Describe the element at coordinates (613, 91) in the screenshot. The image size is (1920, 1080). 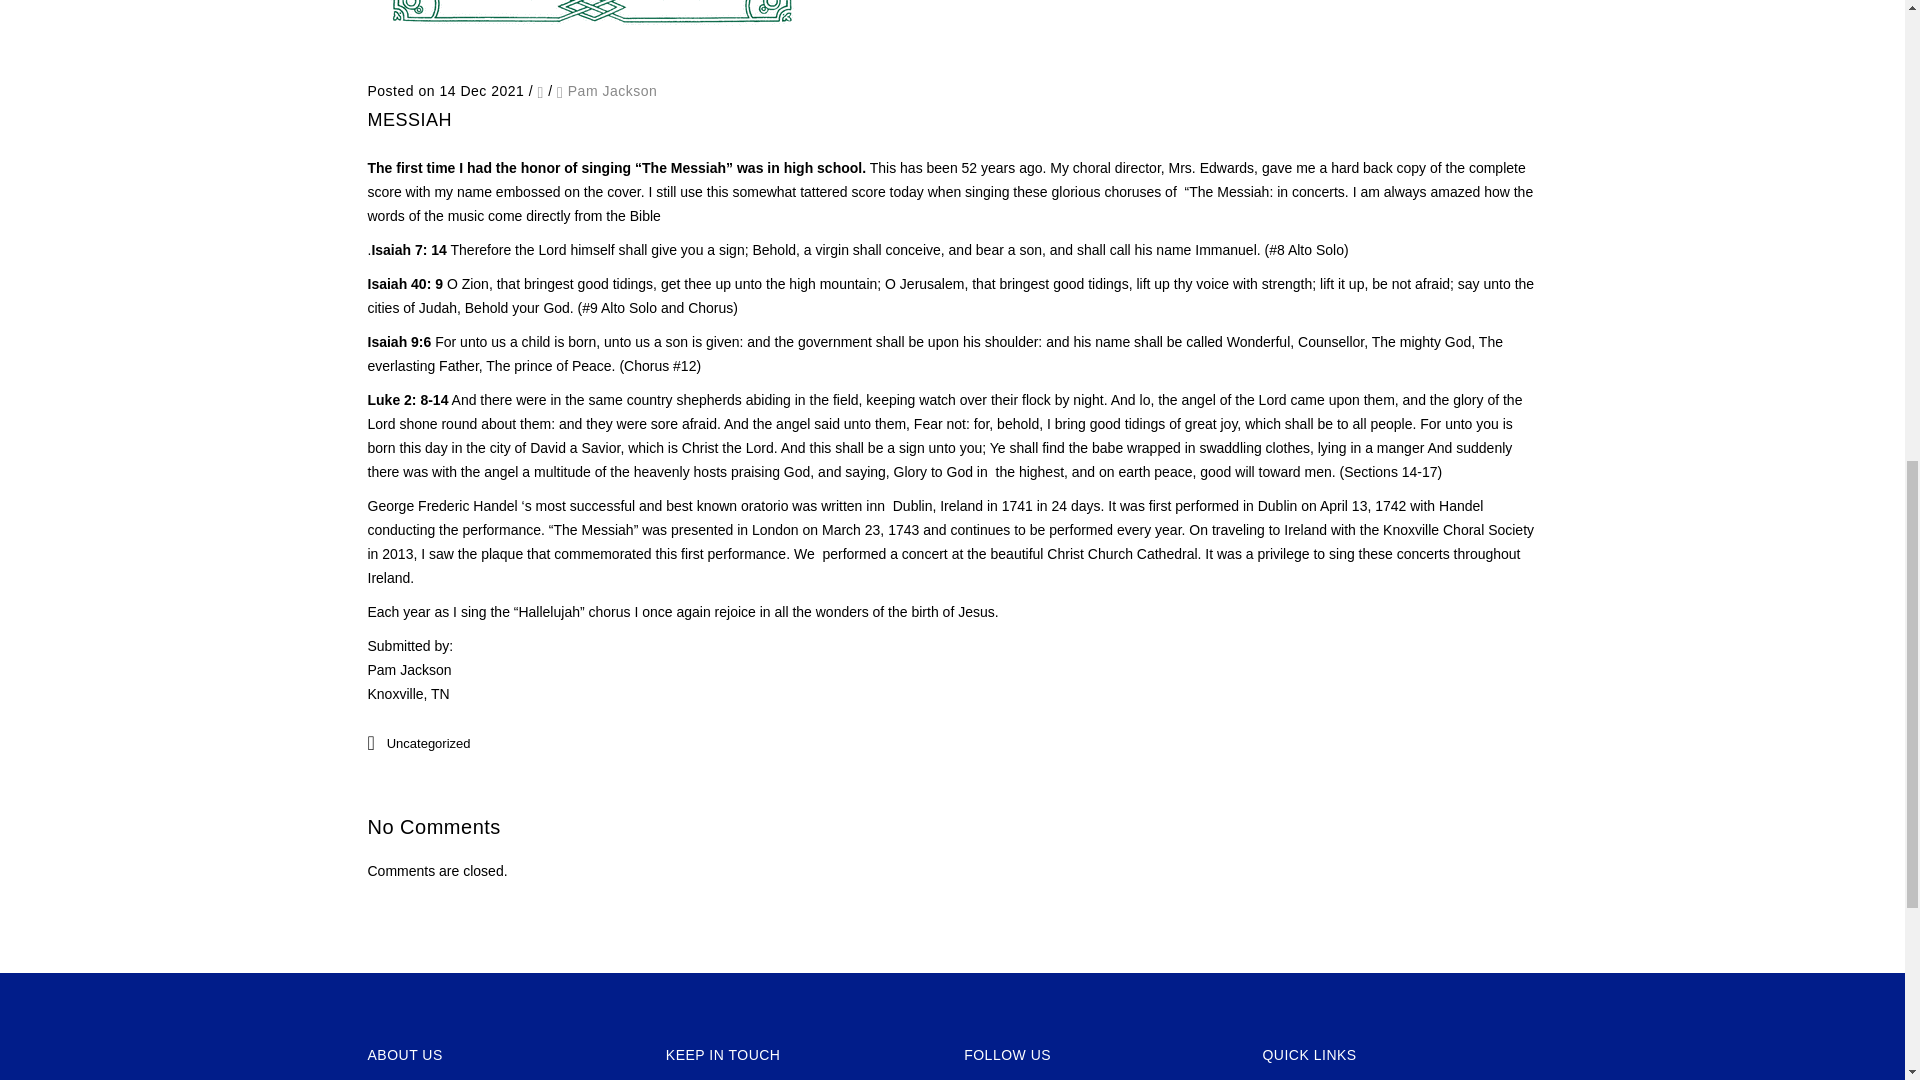
I see `View all posts by Pam Jackson` at that location.